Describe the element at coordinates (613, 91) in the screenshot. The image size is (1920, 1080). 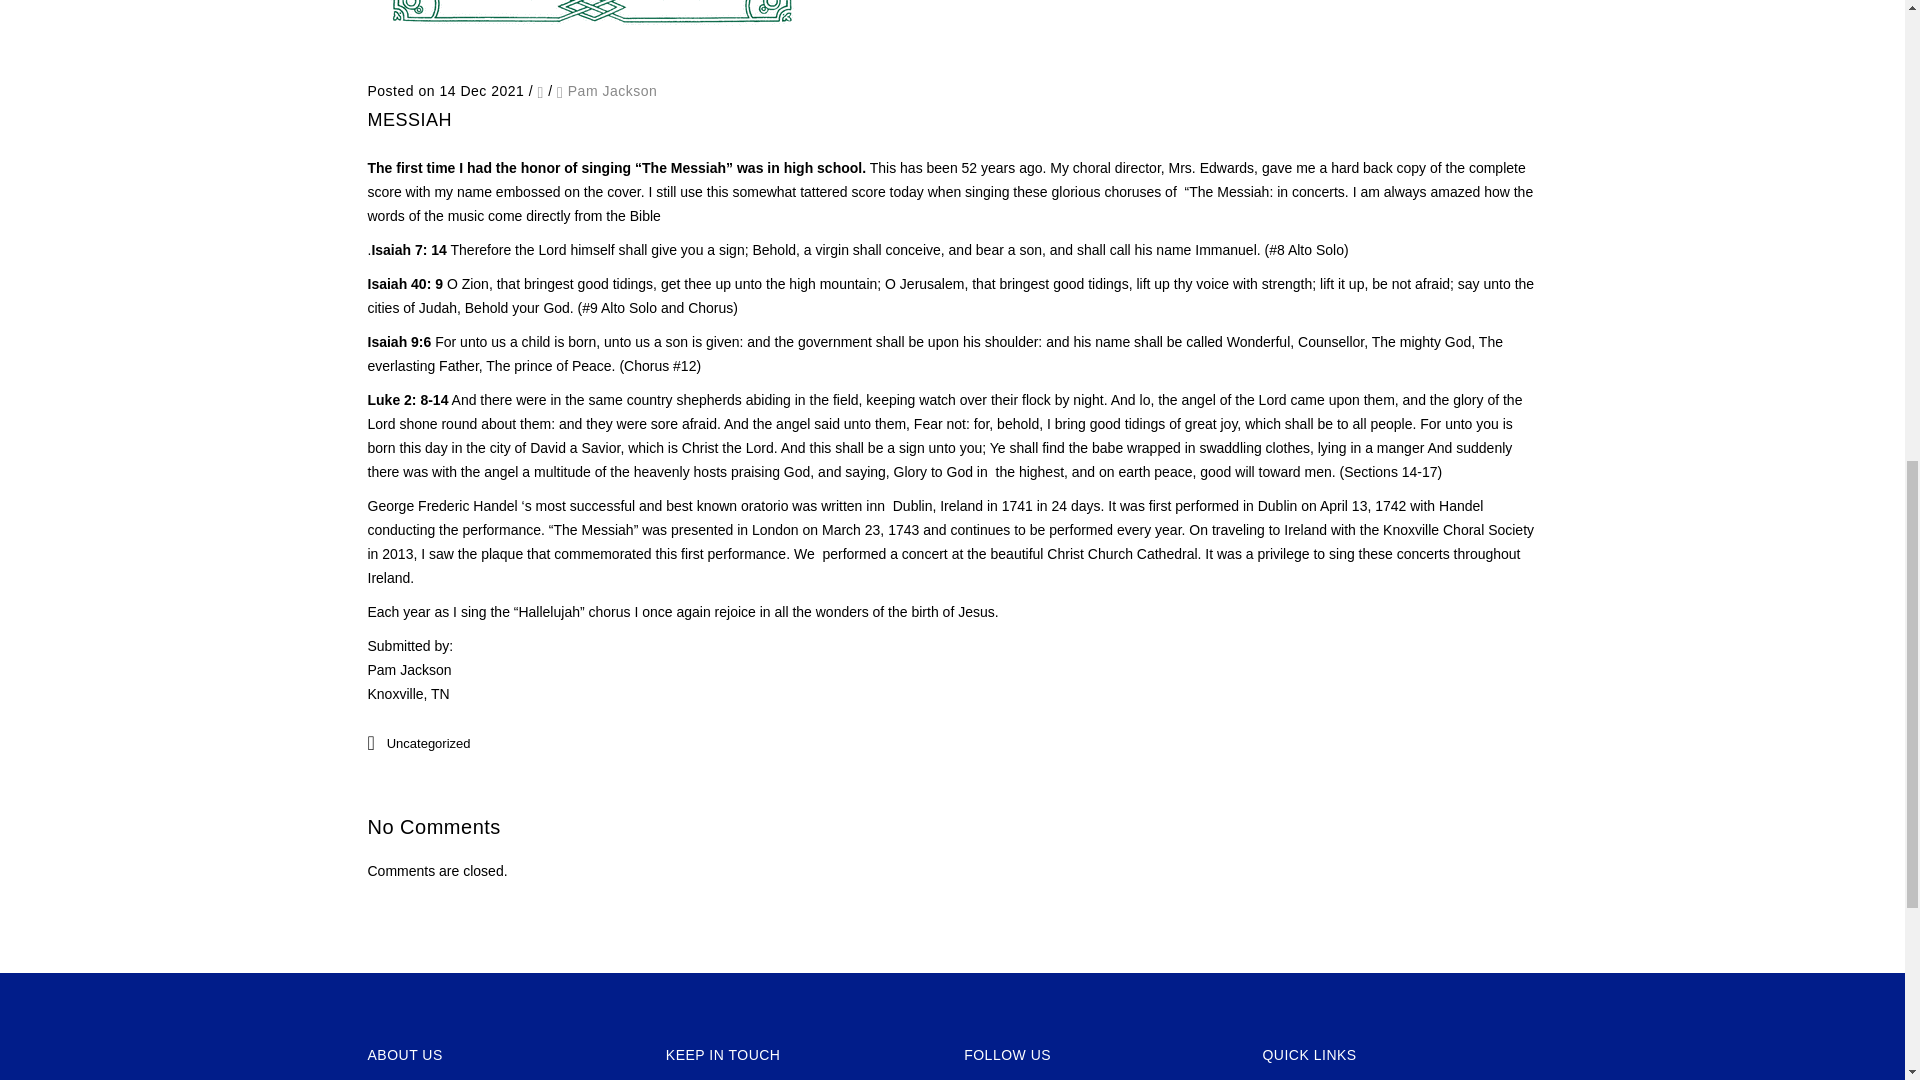
I see `View all posts by Pam Jackson` at that location.